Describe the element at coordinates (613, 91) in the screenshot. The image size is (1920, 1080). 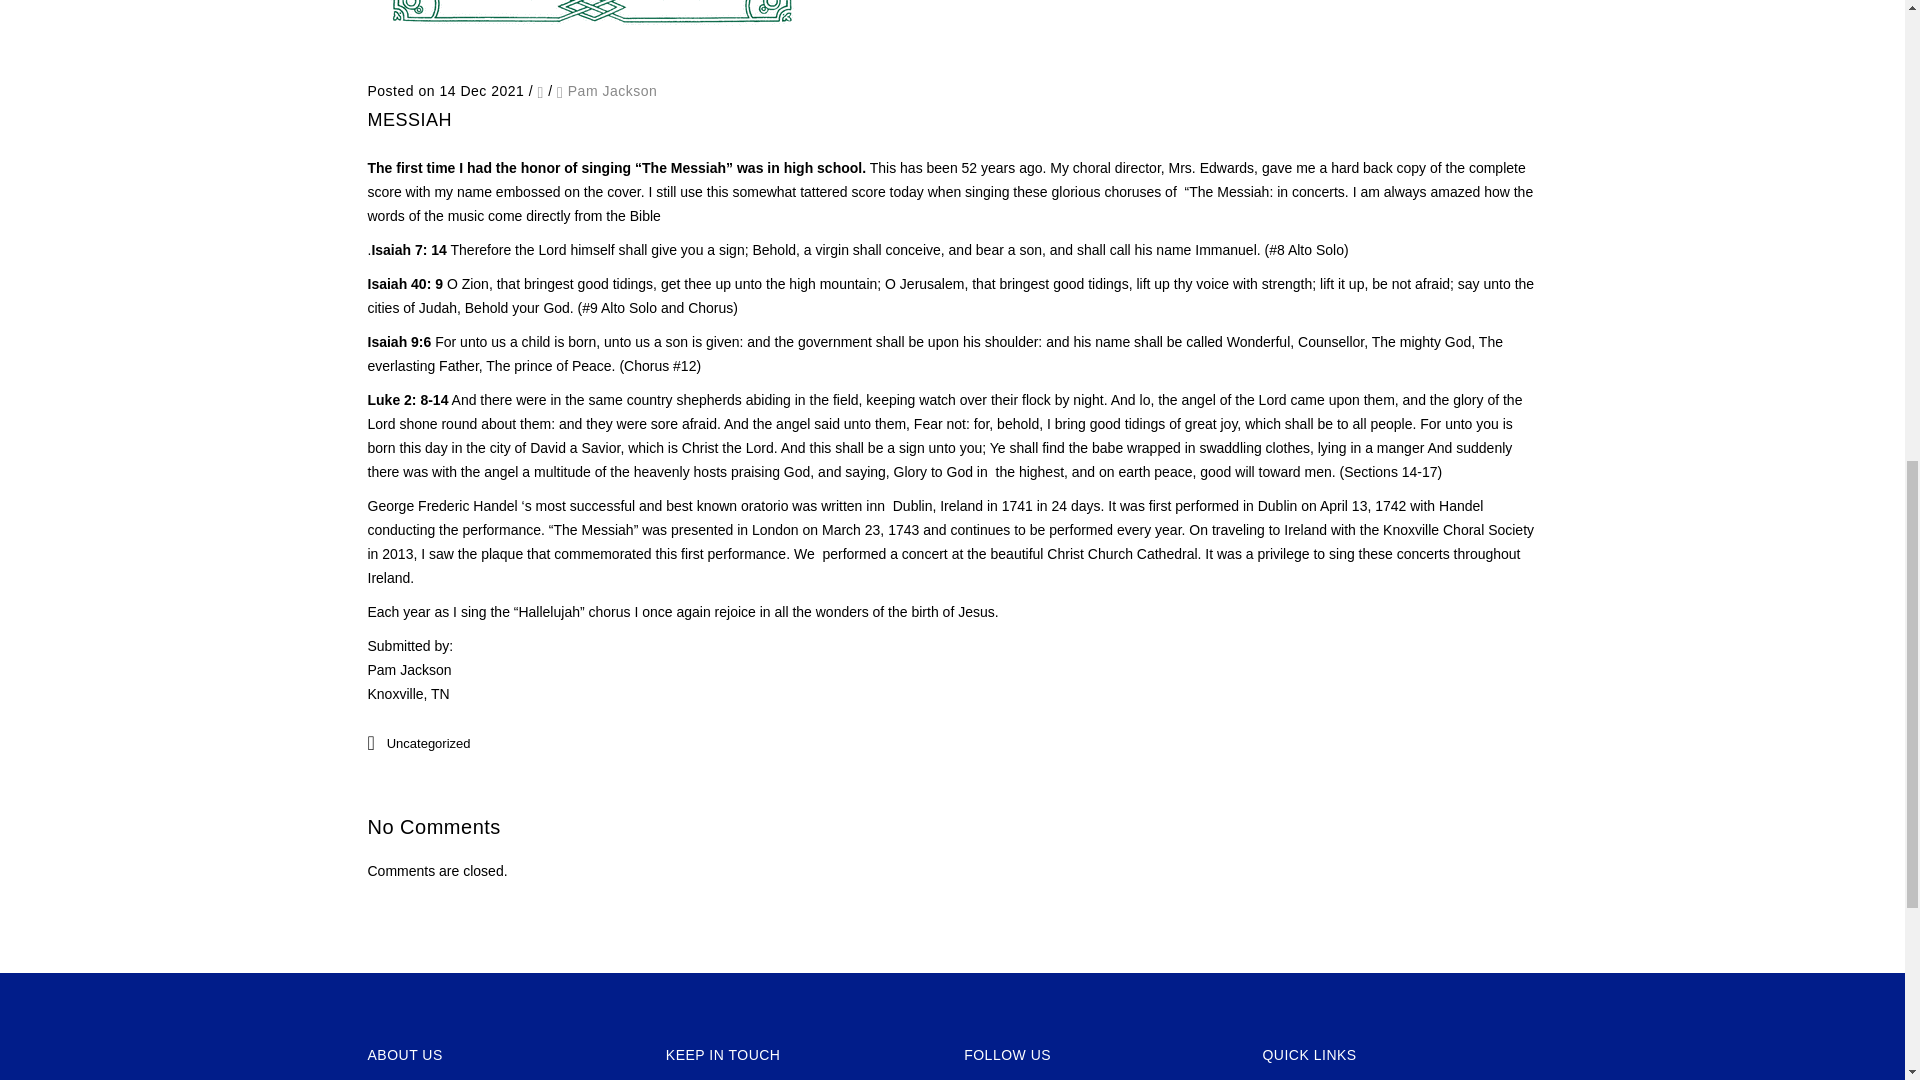
I see `View all posts by Pam Jackson` at that location.